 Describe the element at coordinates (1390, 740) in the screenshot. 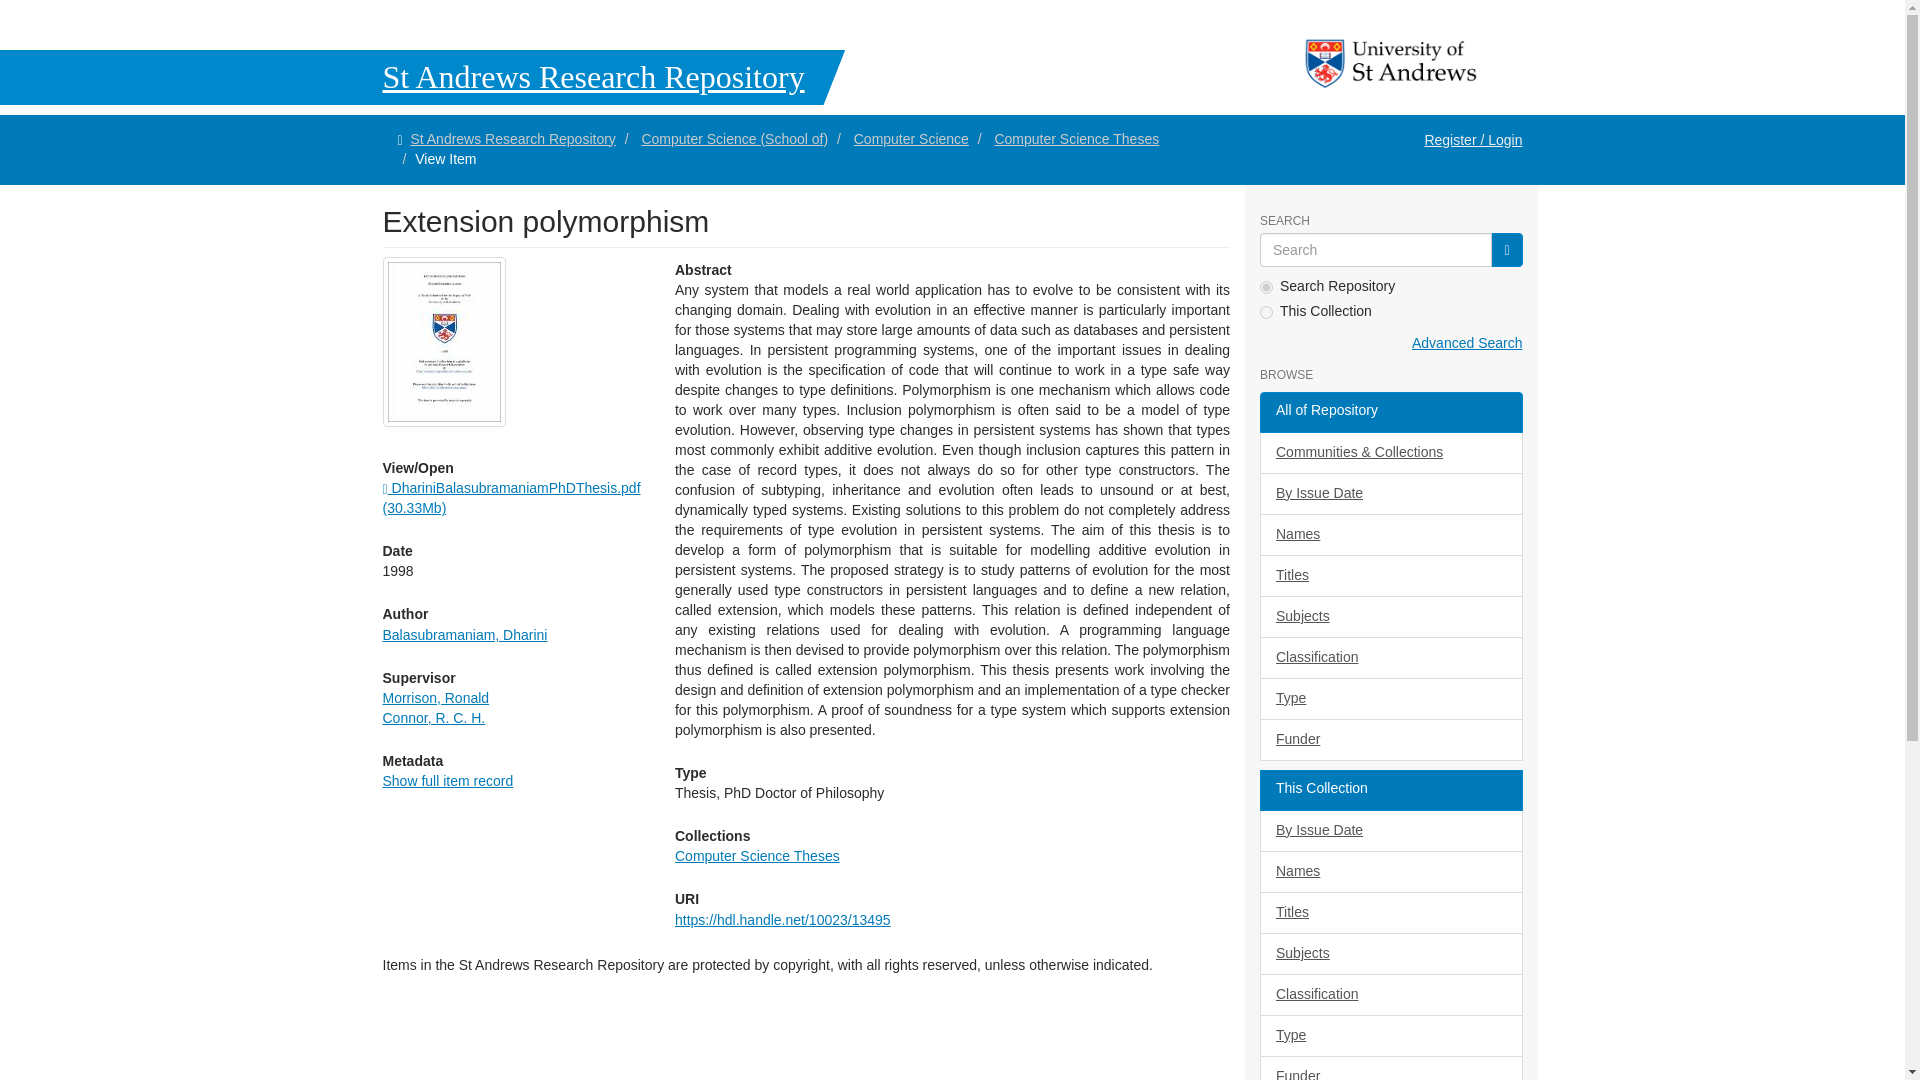

I see `Funder` at that location.